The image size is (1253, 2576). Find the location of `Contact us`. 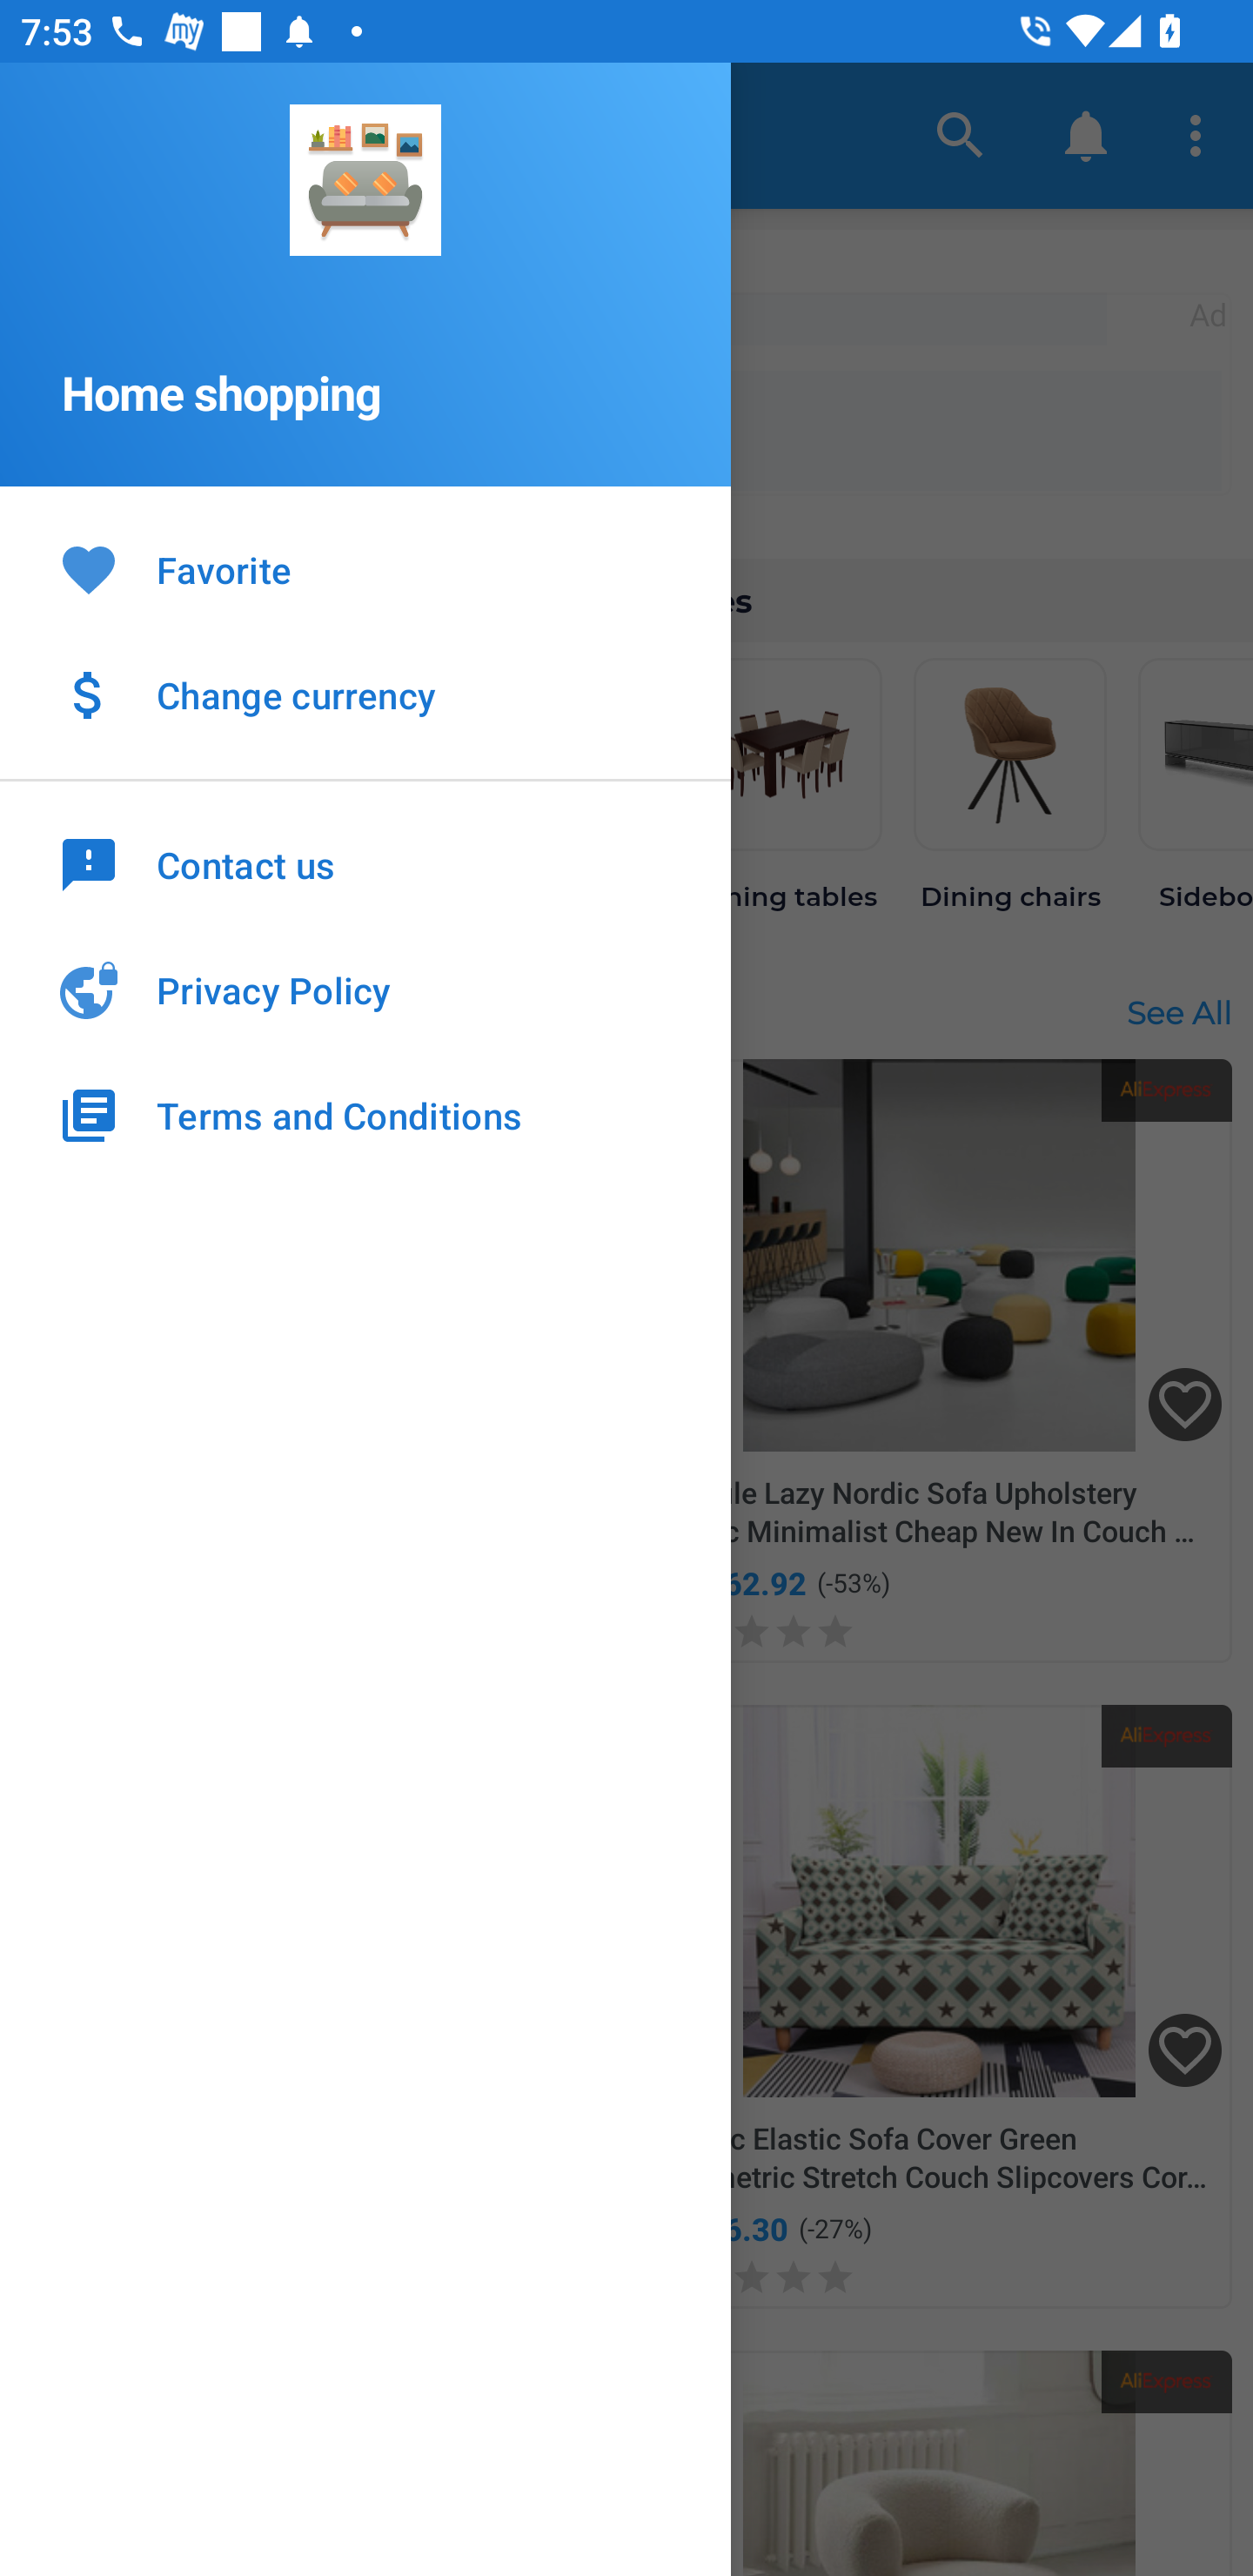

Contact us is located at coordinates (365, 863).